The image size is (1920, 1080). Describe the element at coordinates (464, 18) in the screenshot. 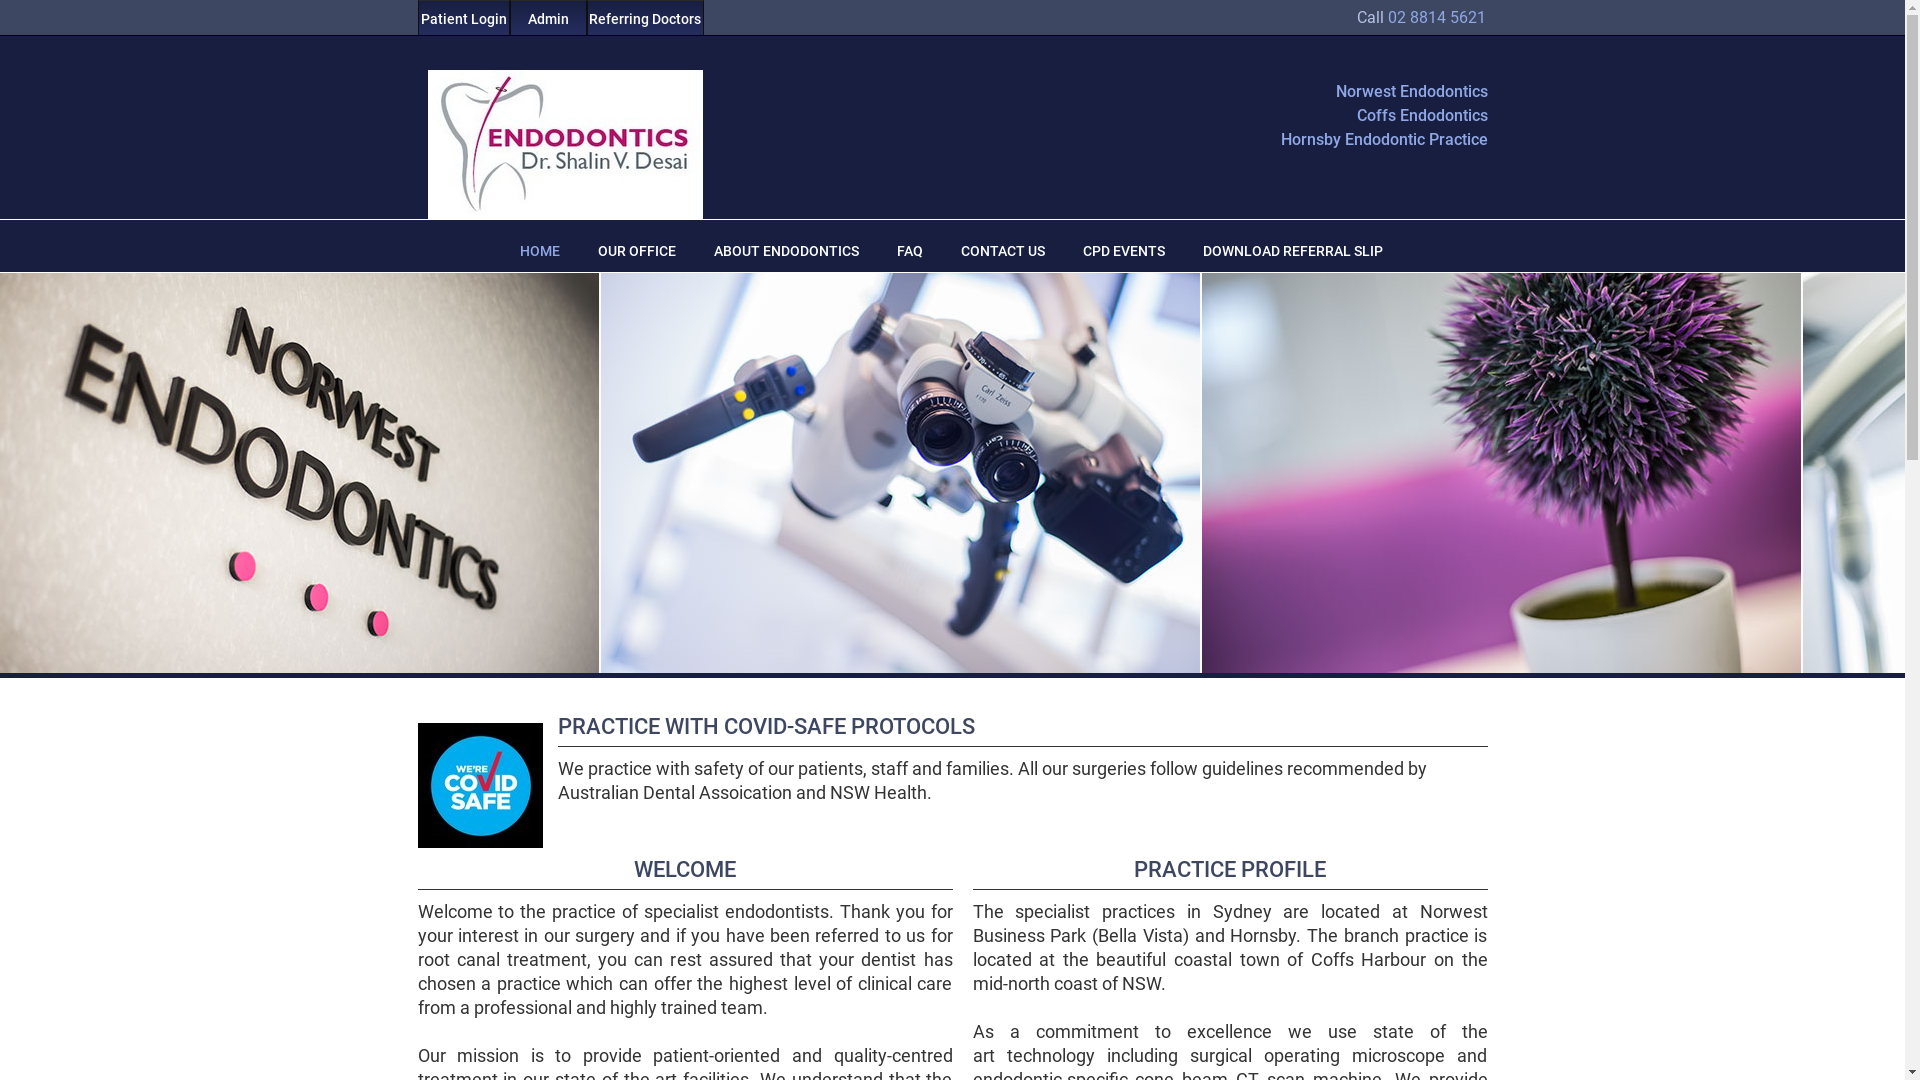

I see `Patient Login` at that location.